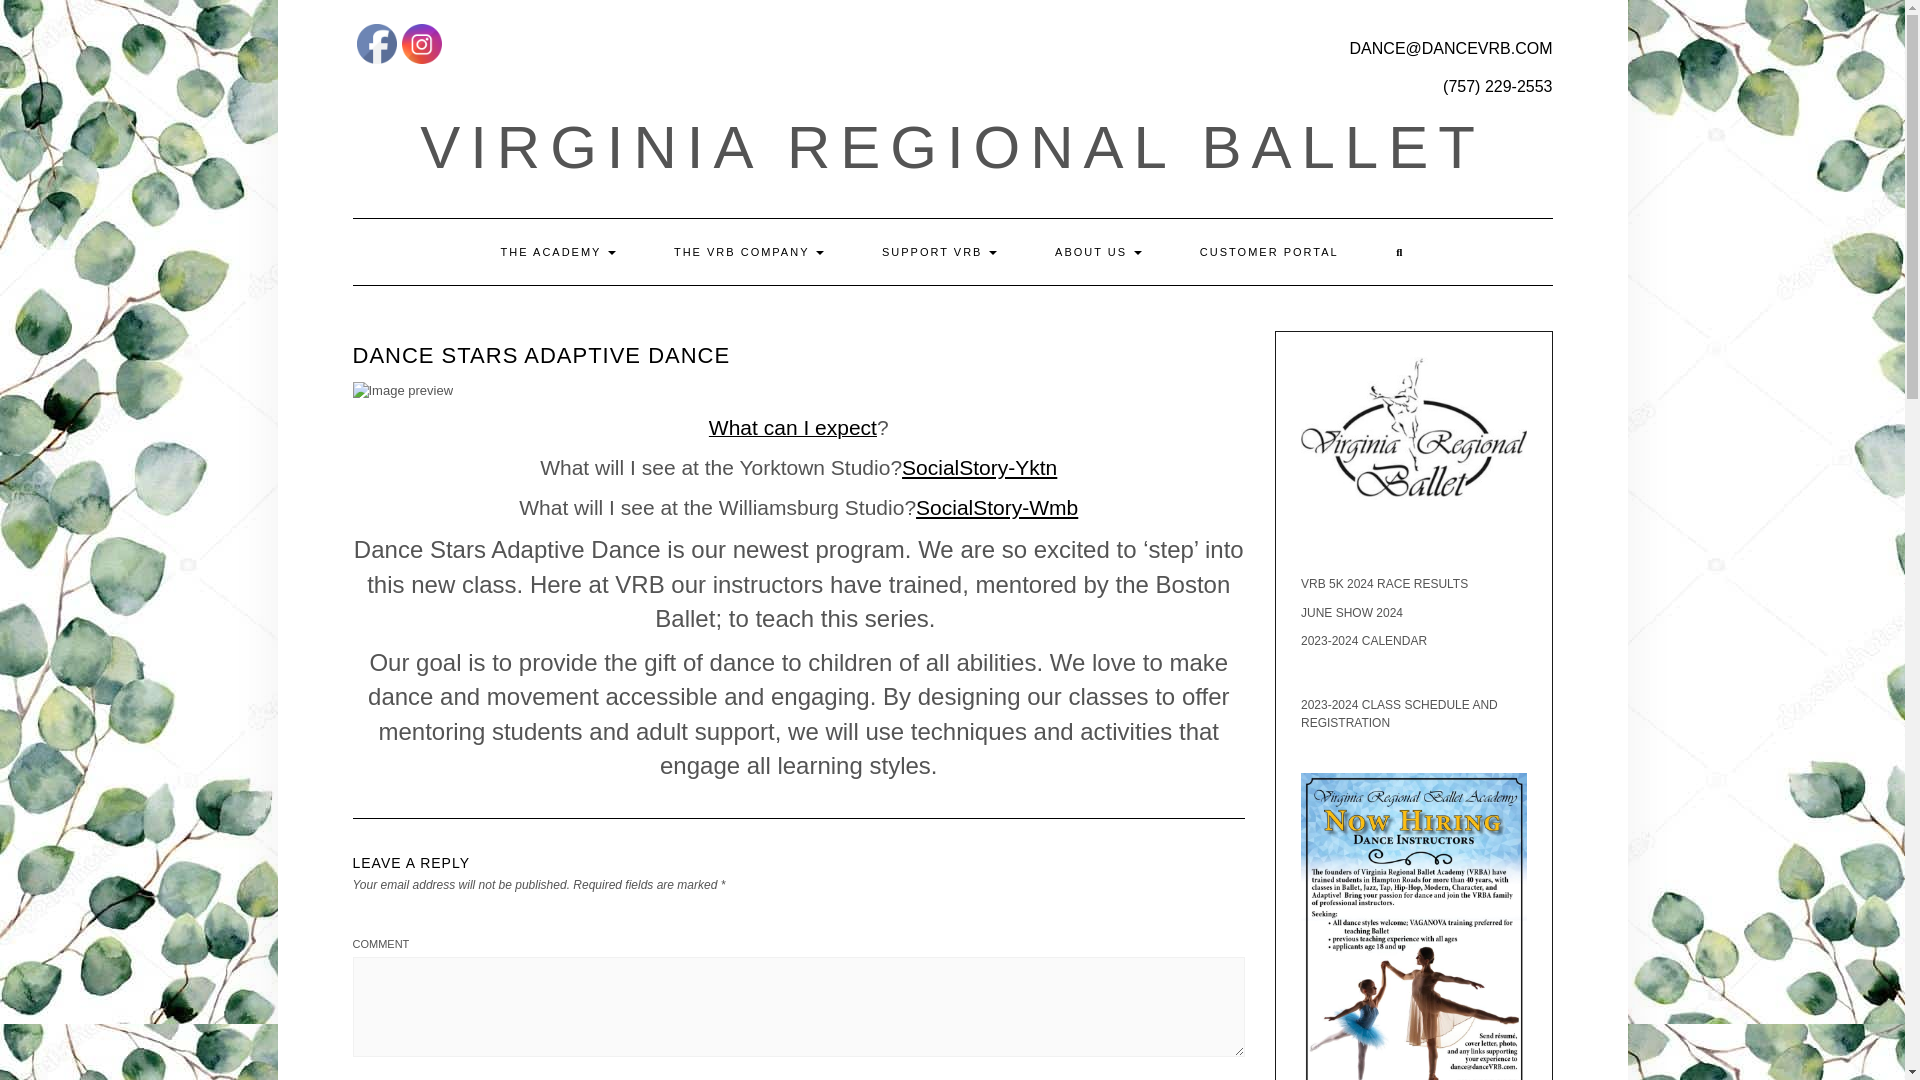 Image resolution: width=1920 pixels, height=1080 pixels. I want to click on CUSTOMER PORTAL, so click(1269, 252).